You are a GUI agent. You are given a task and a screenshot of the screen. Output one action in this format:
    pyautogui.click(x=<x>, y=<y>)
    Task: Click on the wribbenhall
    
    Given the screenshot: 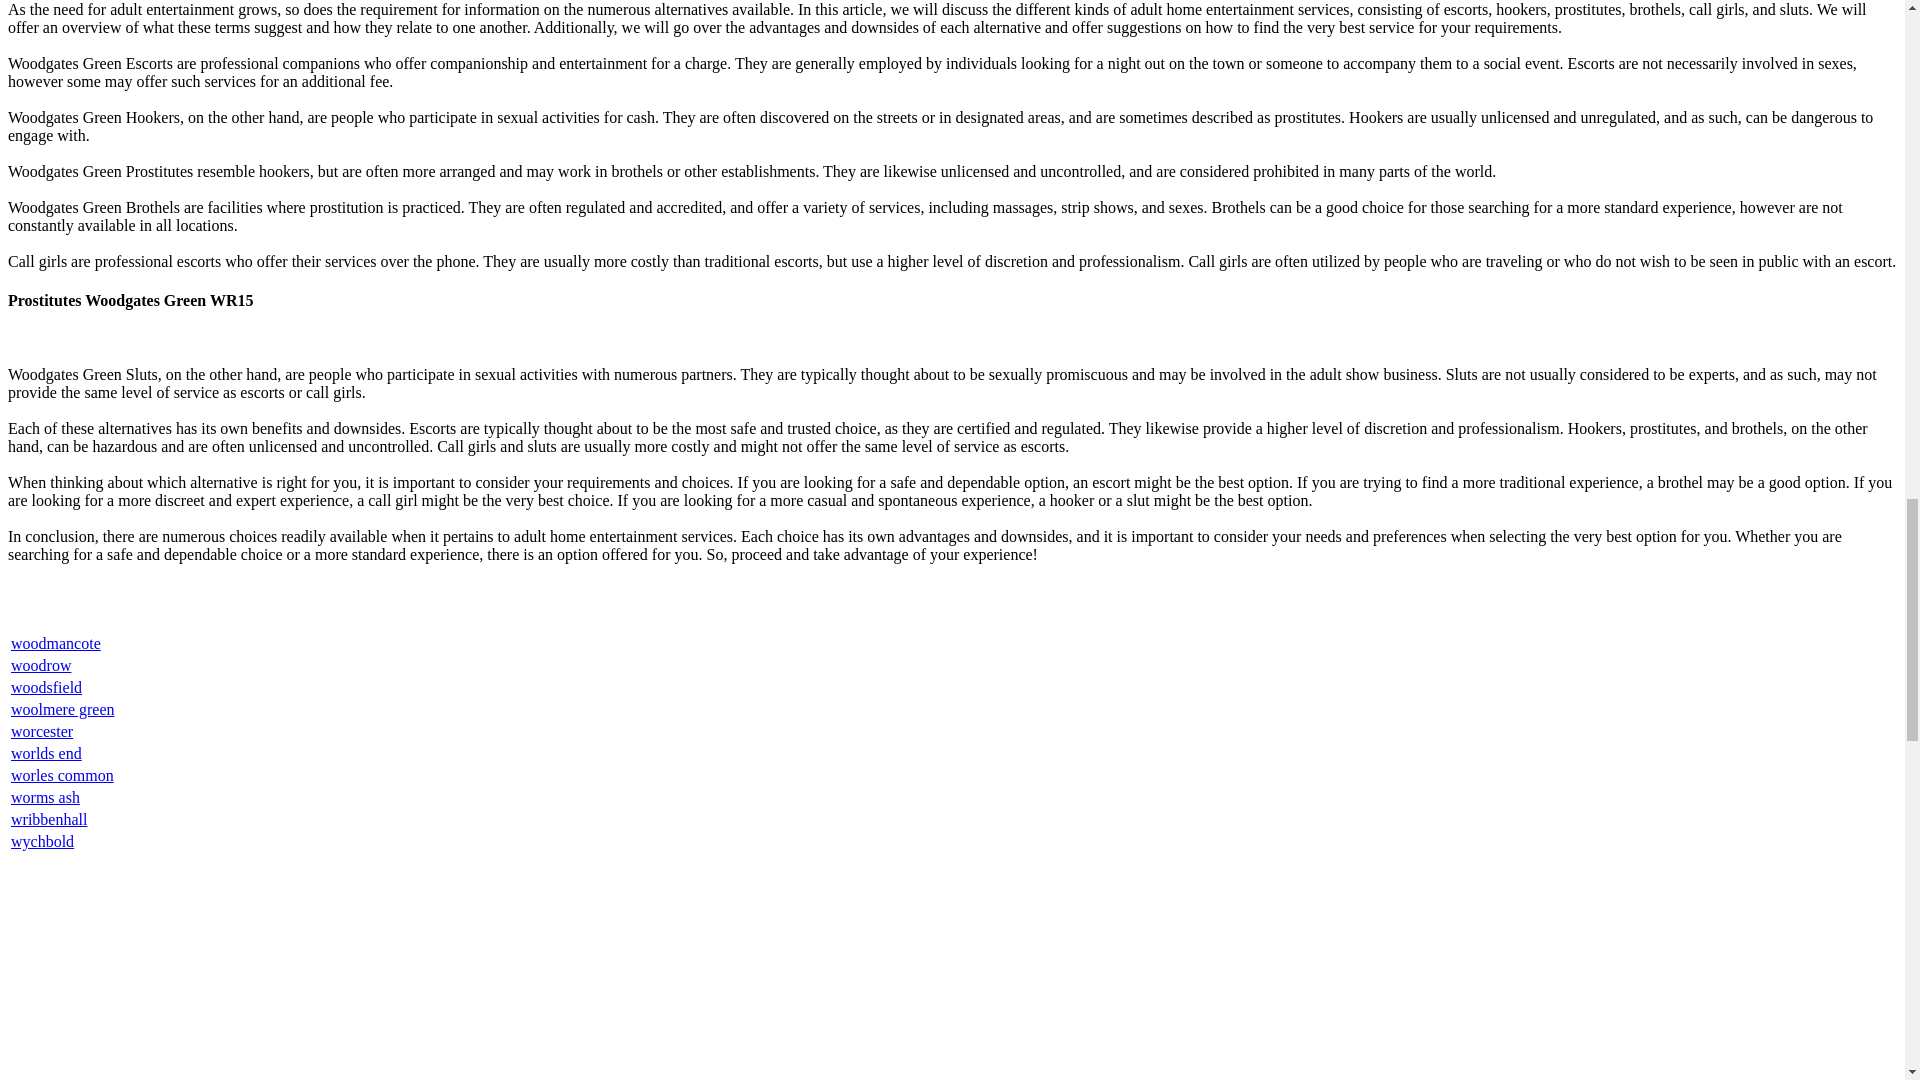 What is the action you would take?
    pyautogui.click(x=48, y=820)
    